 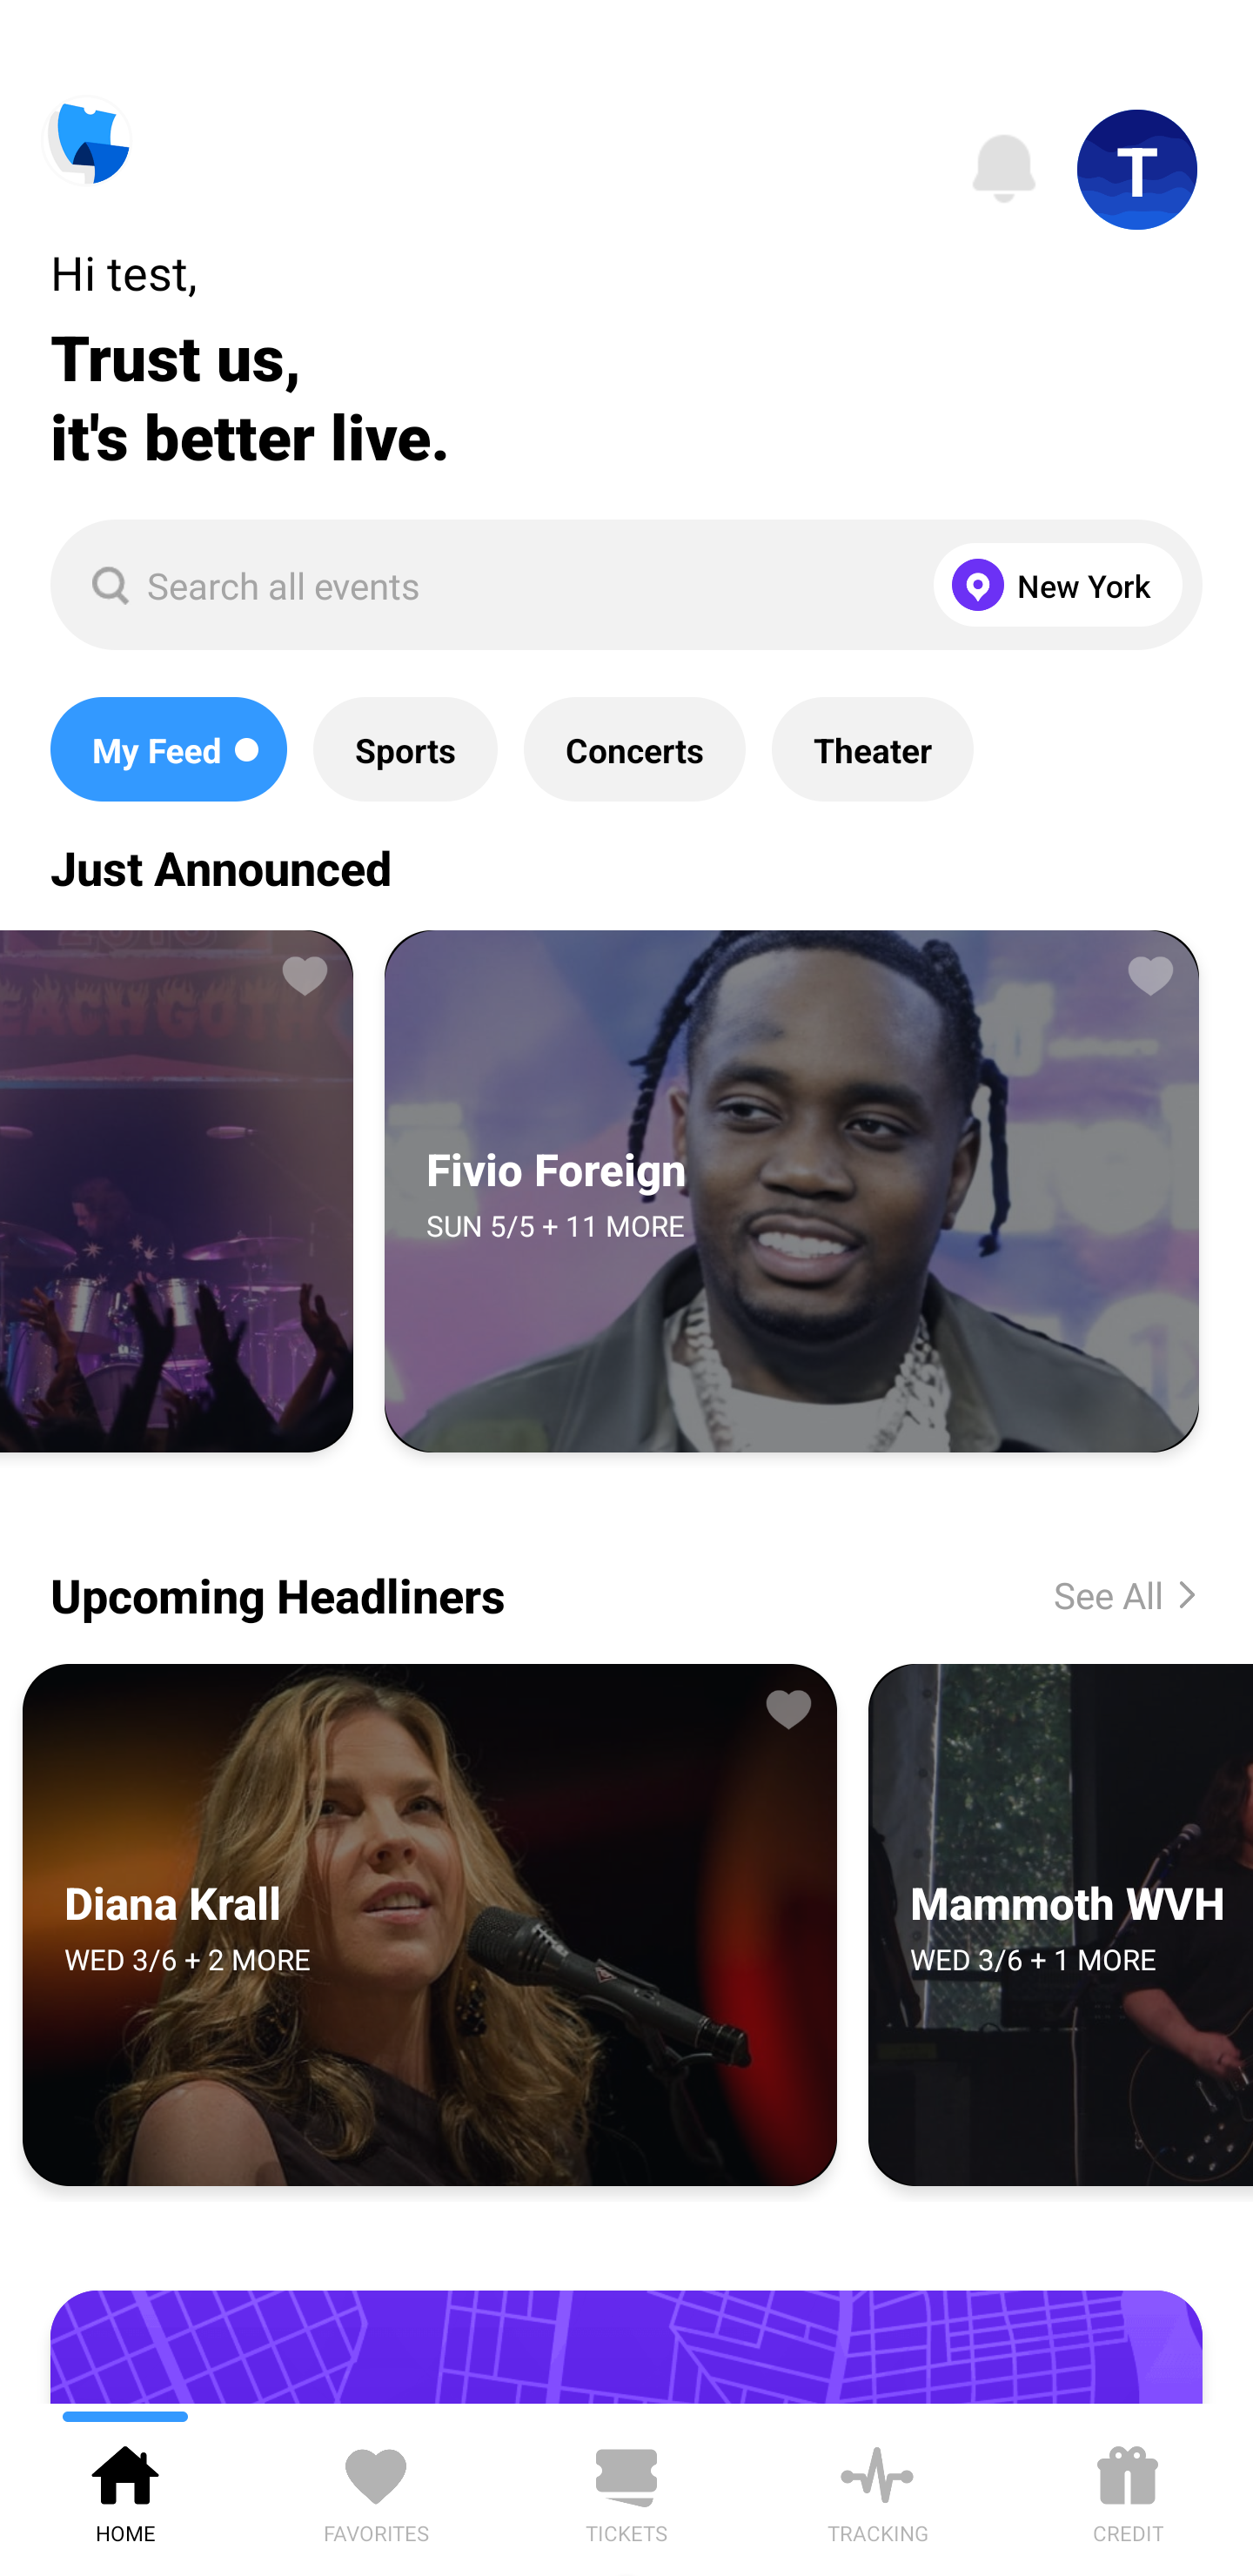 I want to click on See All , so click(x=1102, y=1594).